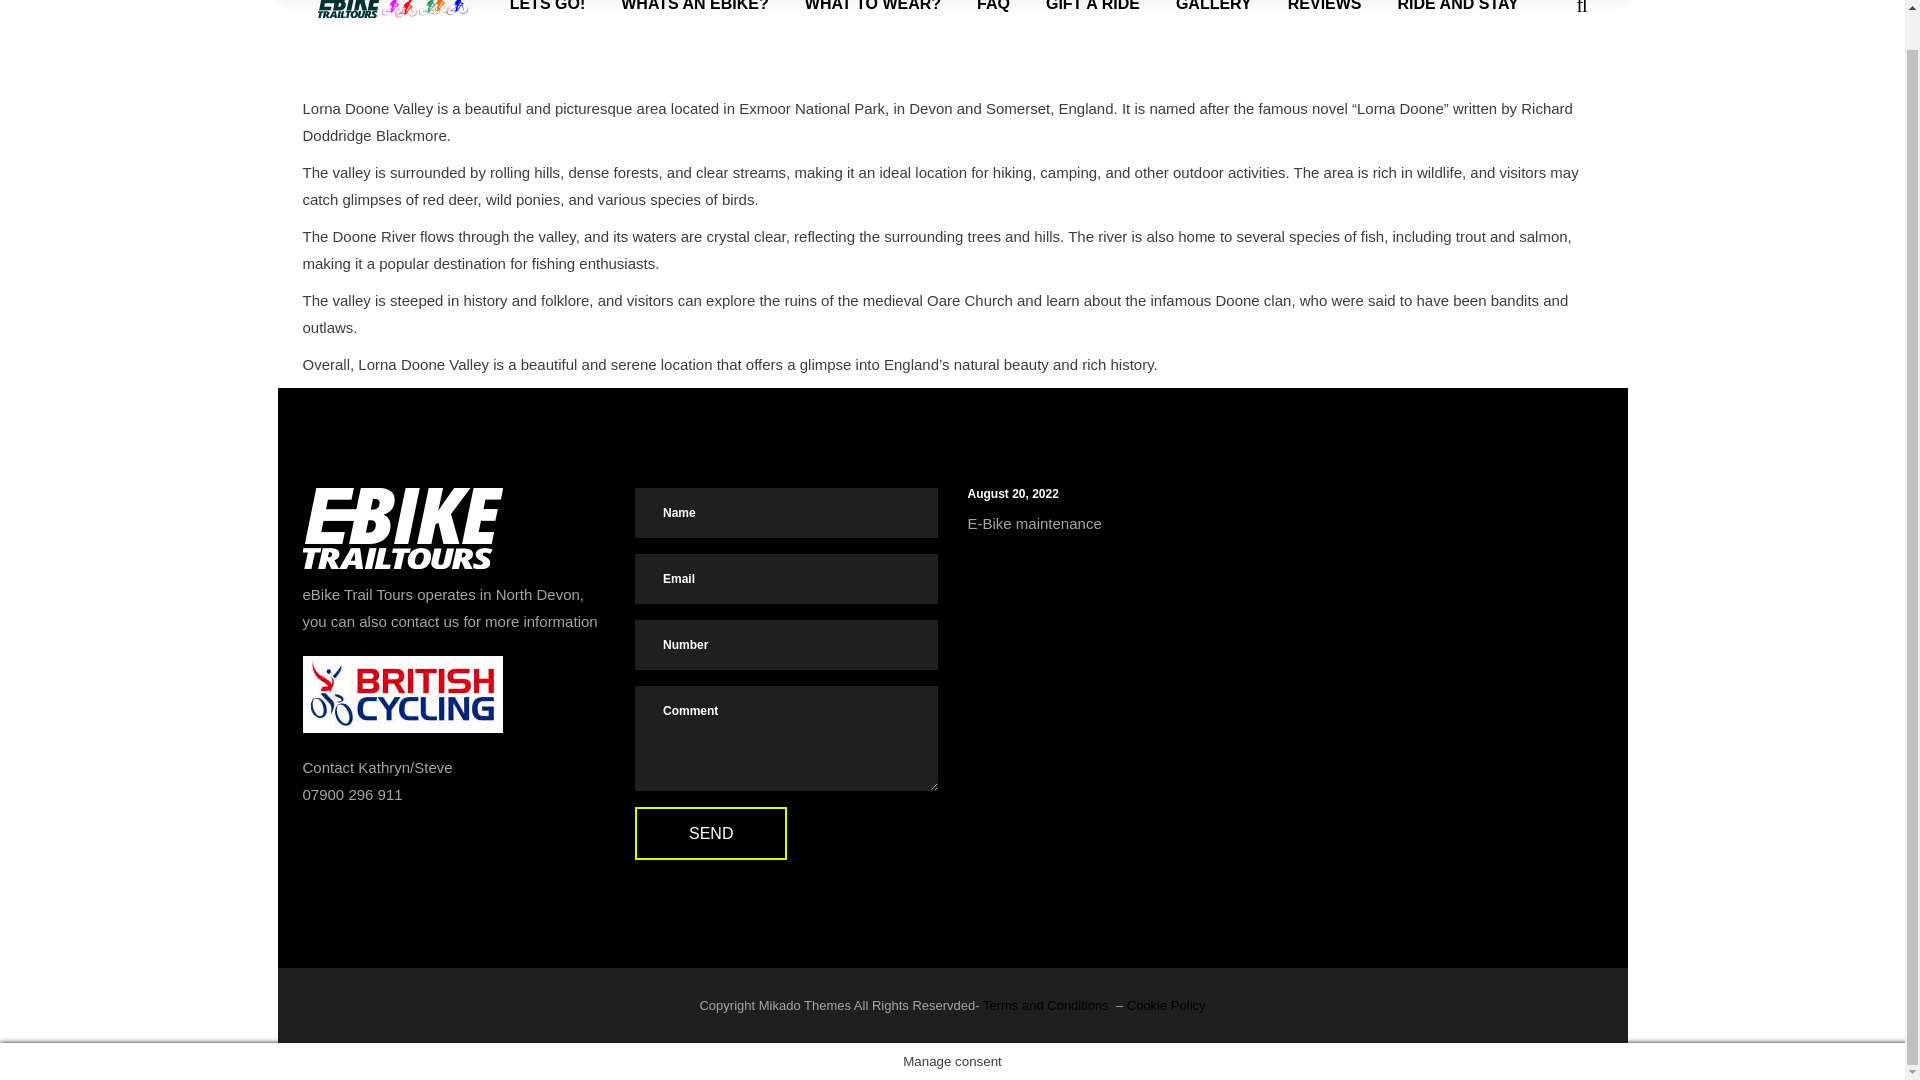 This screenshot has width=1920, height=1080. What do you see at coordinates (872, 22) in the screenshot?
I see `WHAT TO WEAR?` at bounding box center [872, 22].